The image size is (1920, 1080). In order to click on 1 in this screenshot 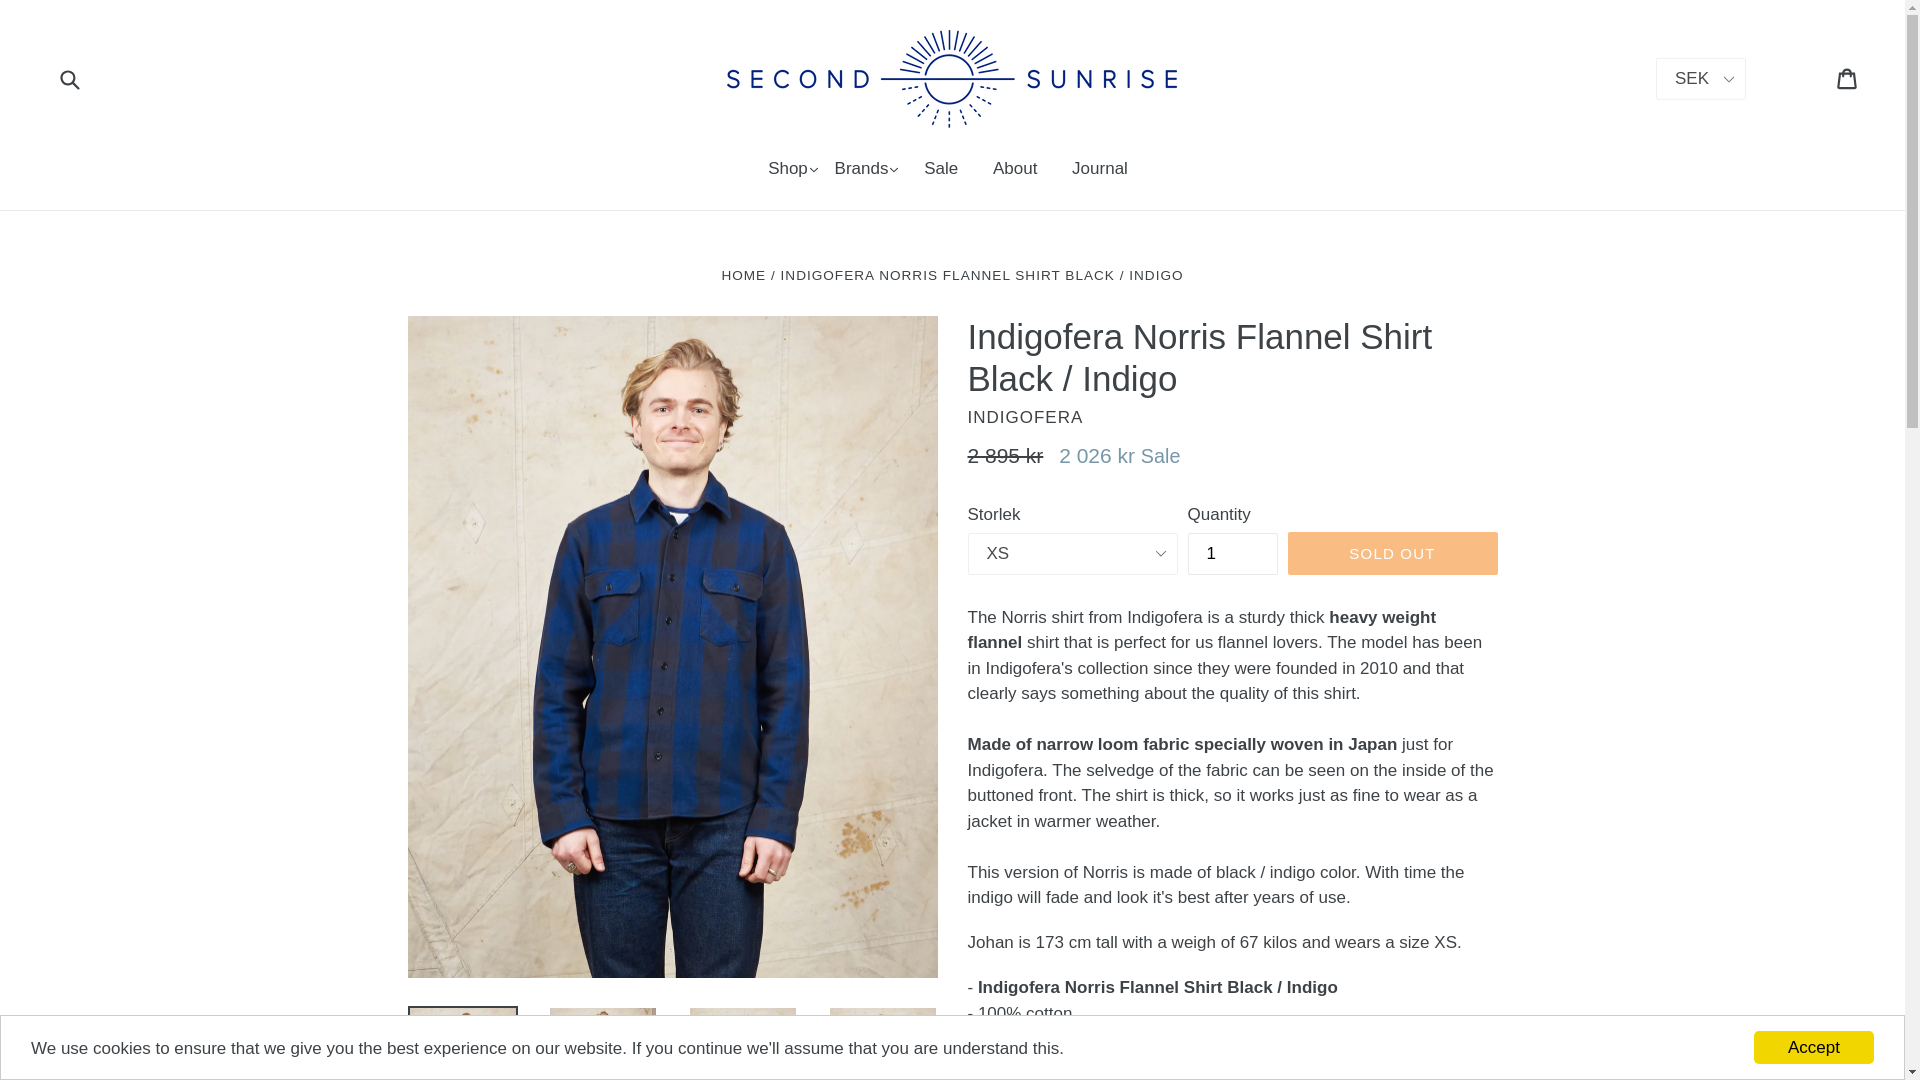, I will do `click(1233, 554)`.